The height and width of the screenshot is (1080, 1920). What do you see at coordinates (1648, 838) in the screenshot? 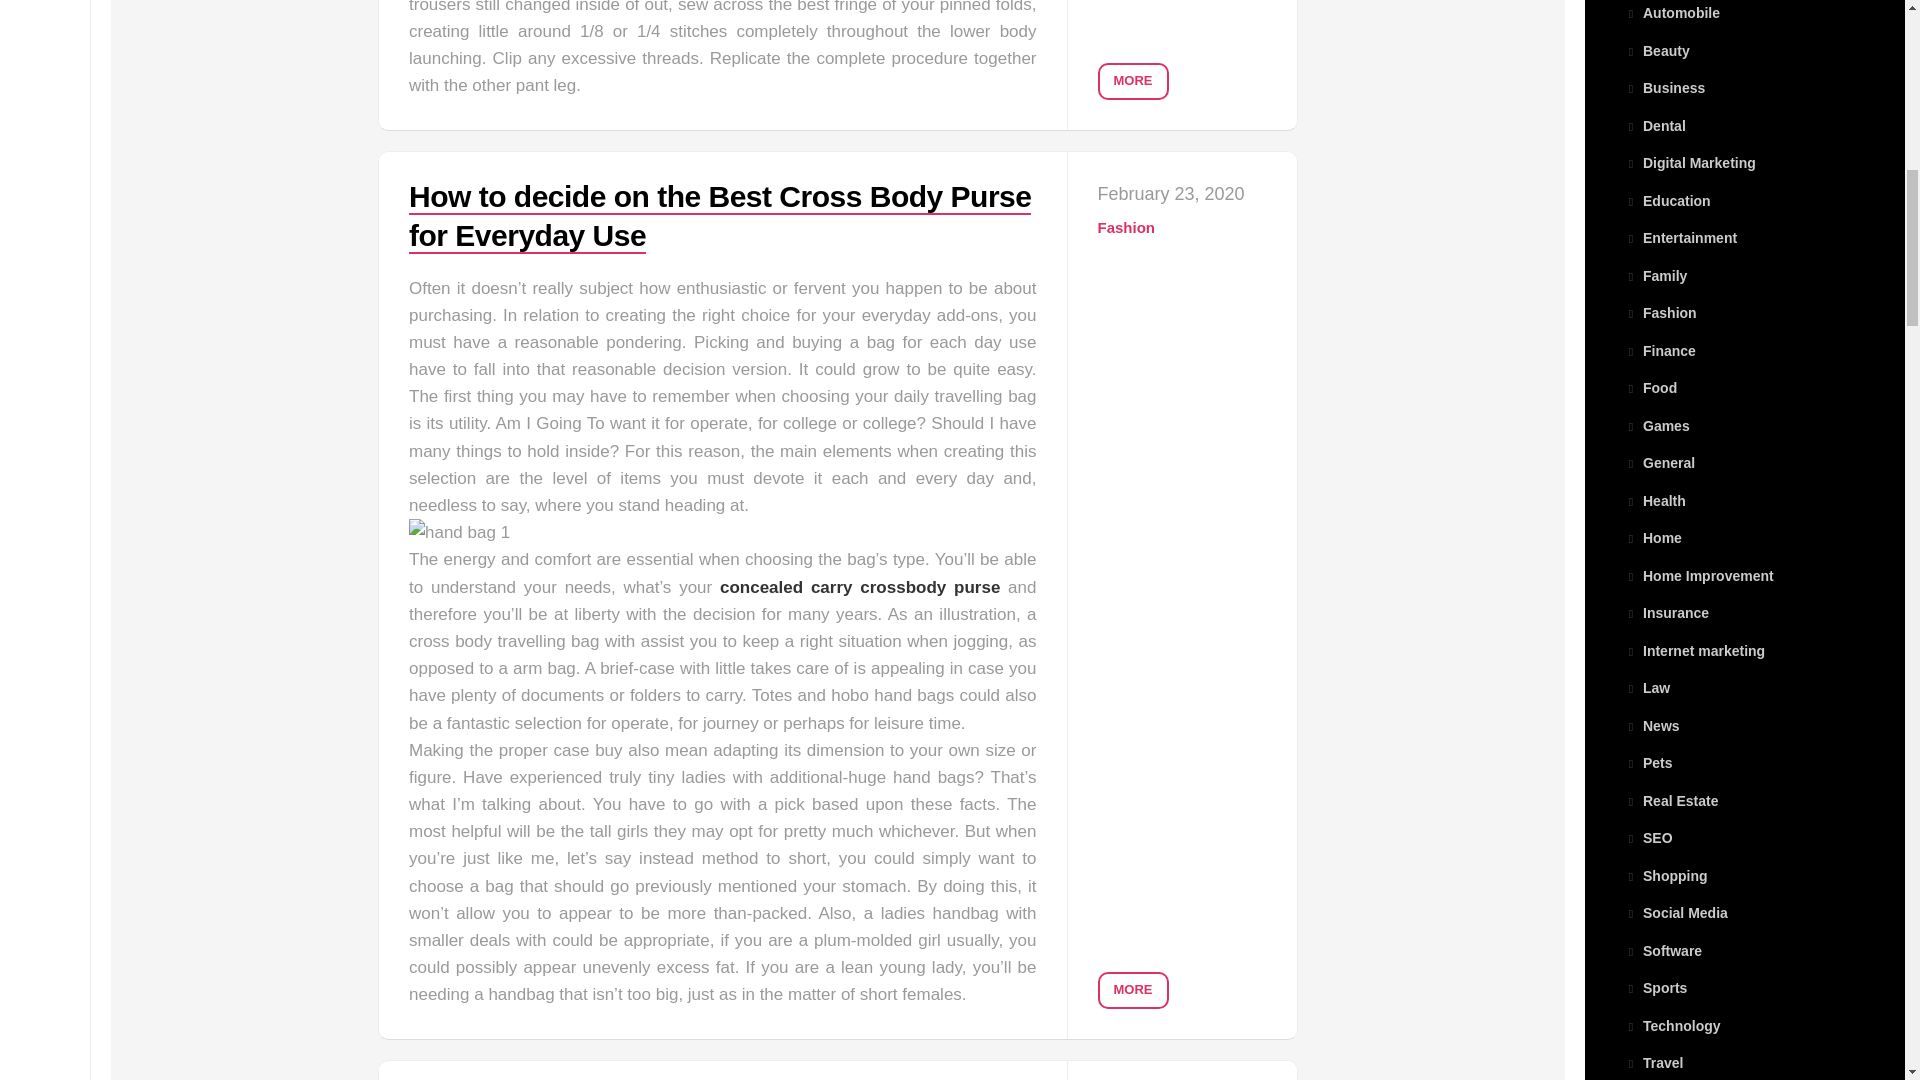
I see `SEO` at bounding box center [1648, 838].